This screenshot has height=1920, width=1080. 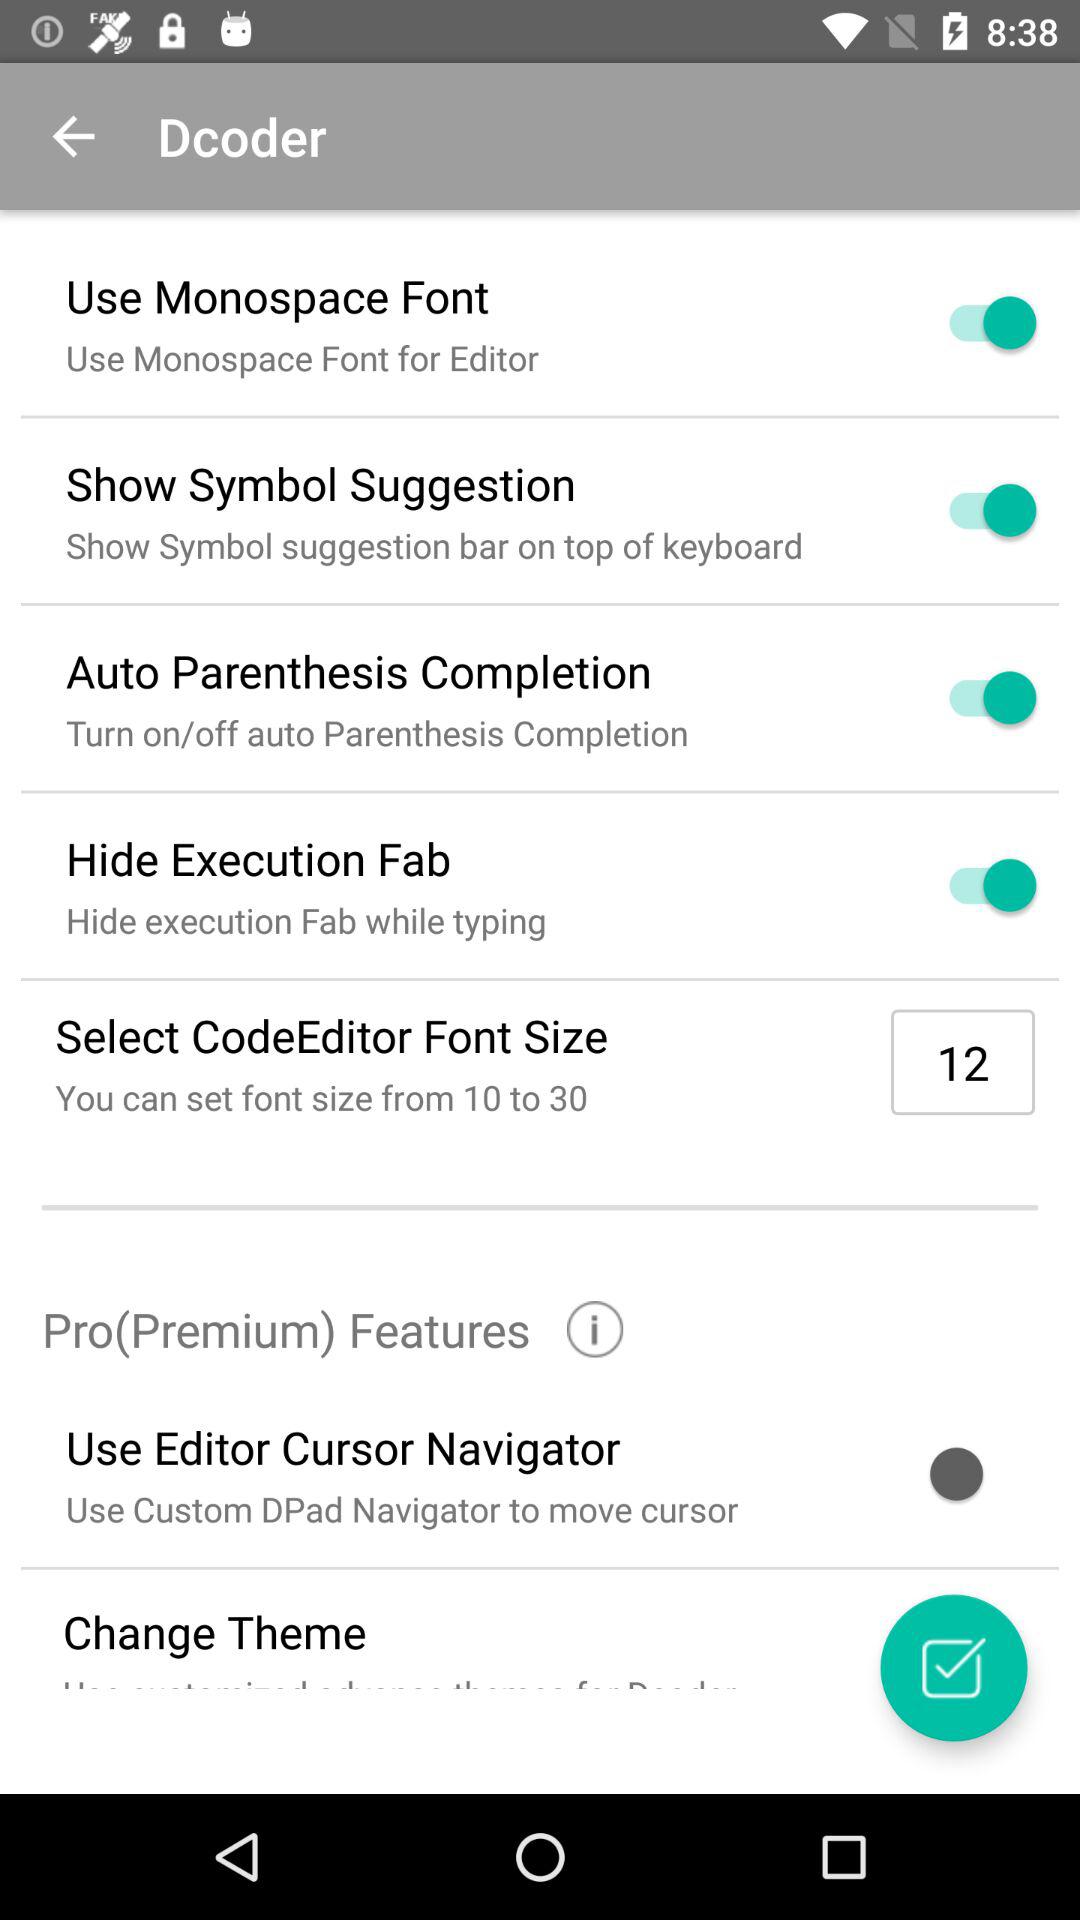 I want to click on choose item next to use customized advance, so click(x=954, y=1668).